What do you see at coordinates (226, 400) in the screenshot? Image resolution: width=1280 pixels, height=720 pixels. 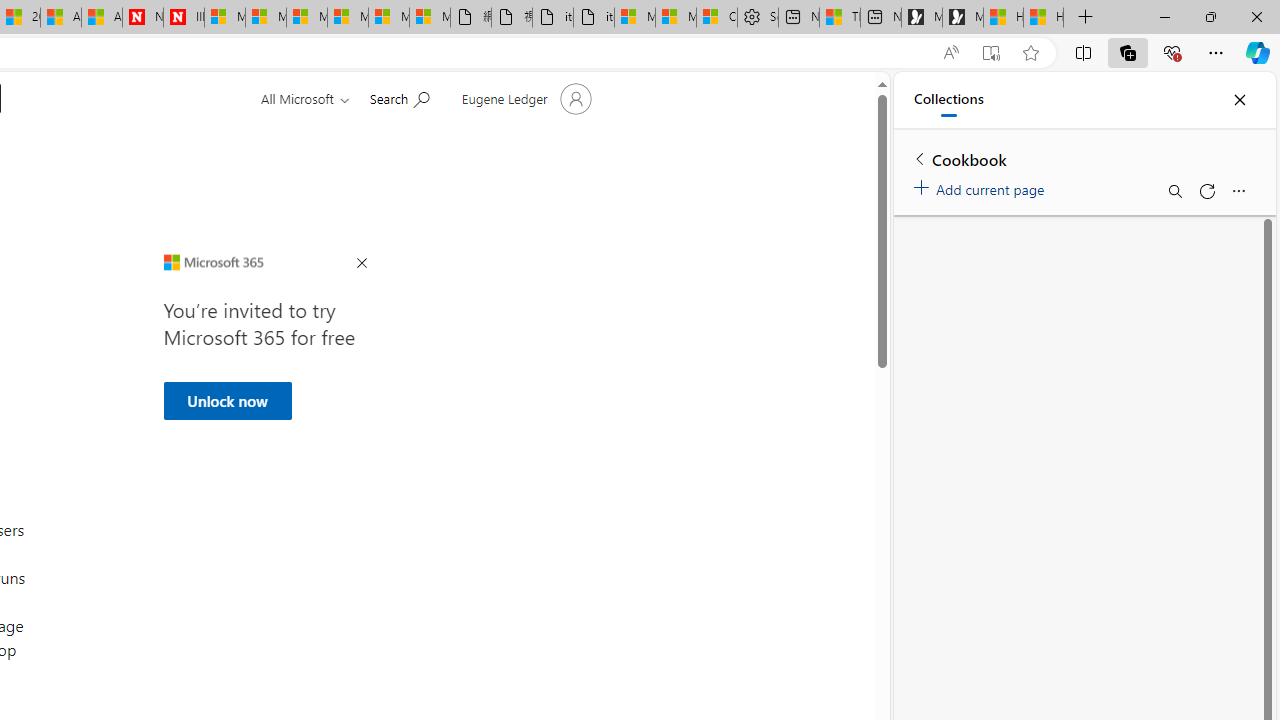 I see `Unlock now` at bounding box center [226, 400].